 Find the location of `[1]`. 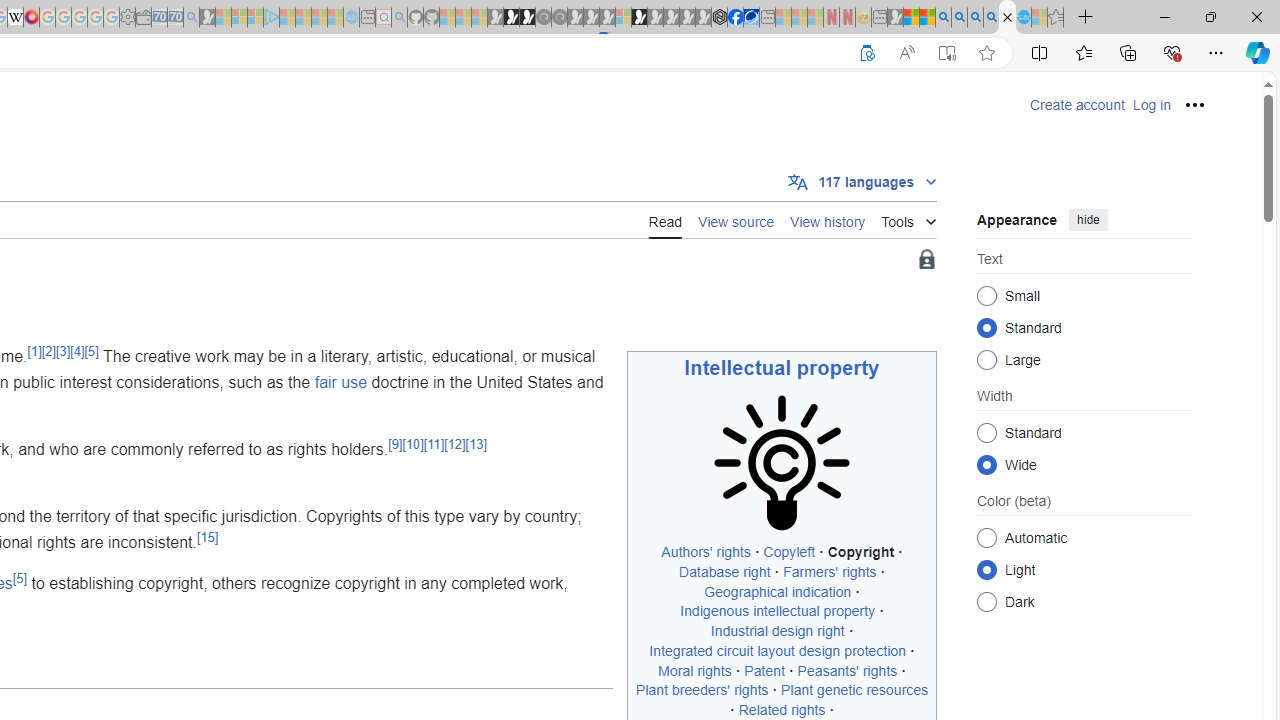

[1] is located at coordinates (34, 350).